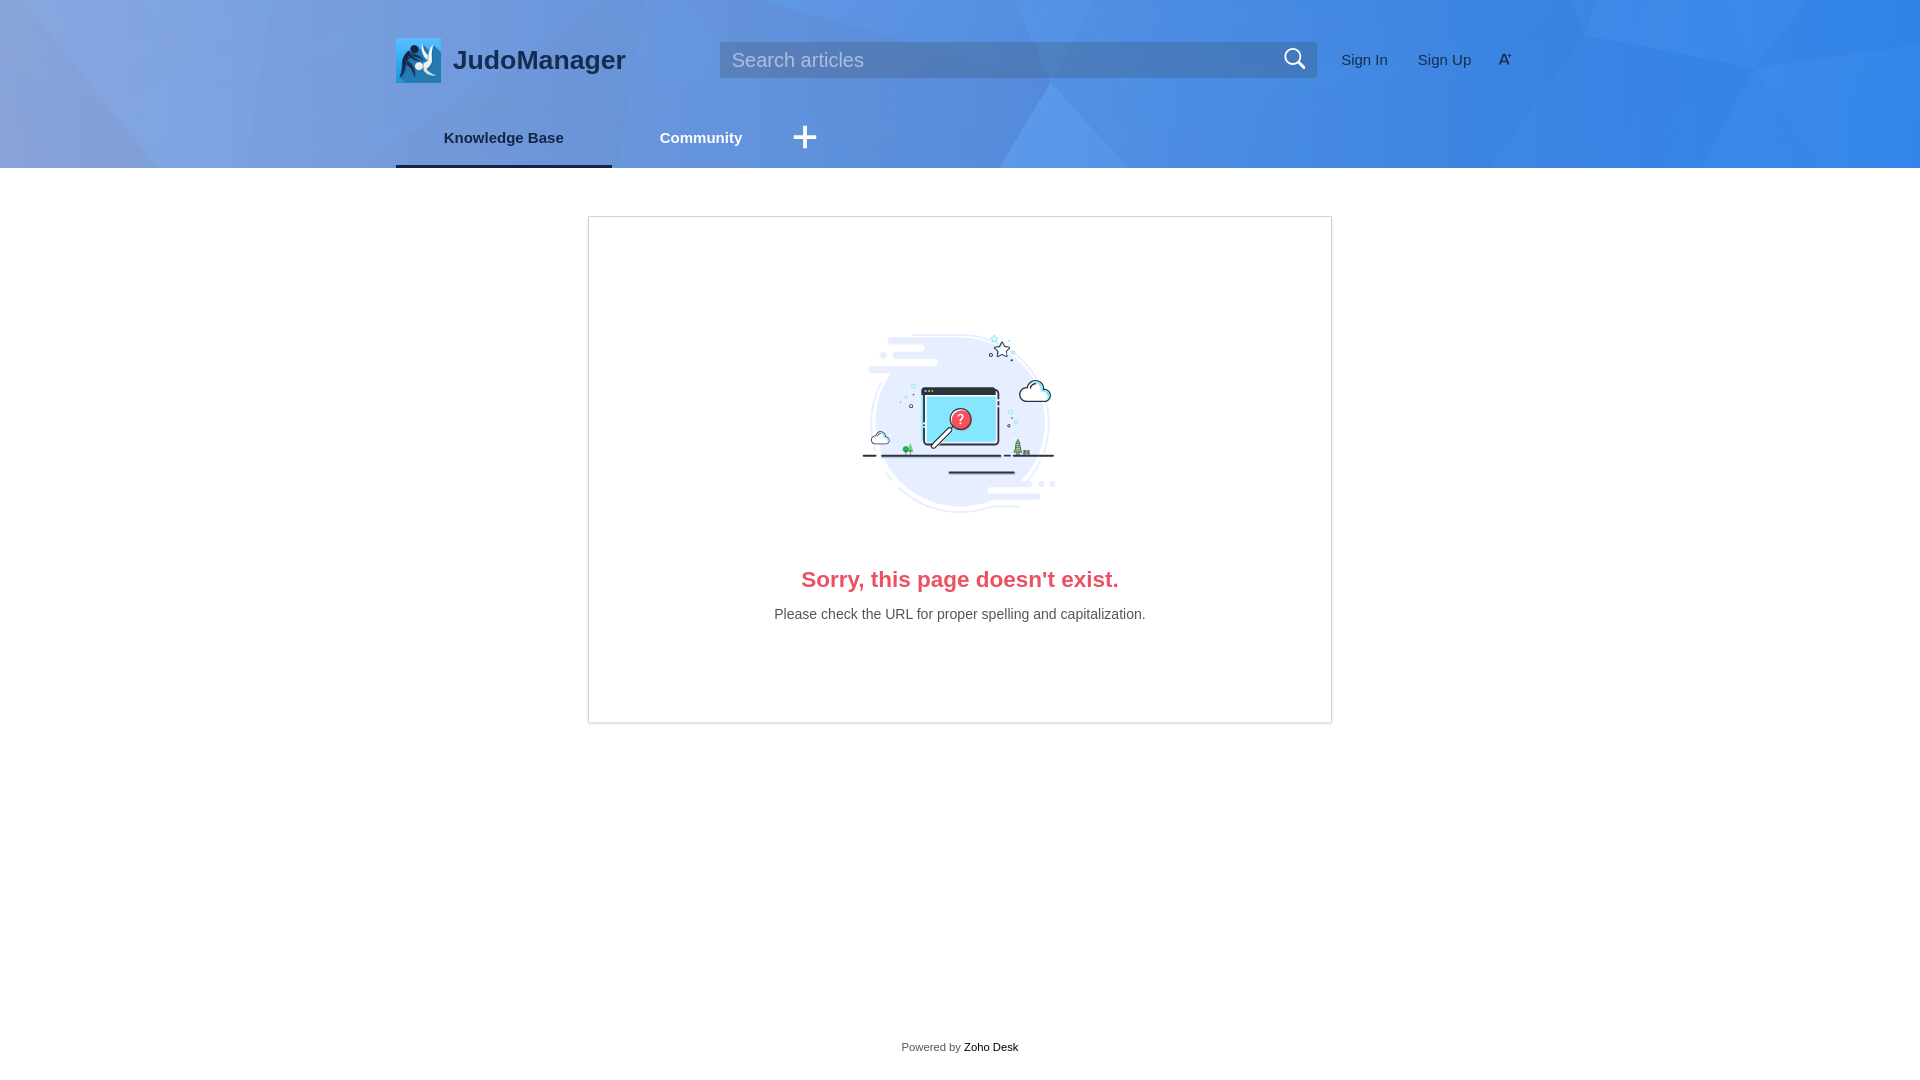  Describe the element at coordinates (1294, 59) in the screenshot. I see `Search` at that location.